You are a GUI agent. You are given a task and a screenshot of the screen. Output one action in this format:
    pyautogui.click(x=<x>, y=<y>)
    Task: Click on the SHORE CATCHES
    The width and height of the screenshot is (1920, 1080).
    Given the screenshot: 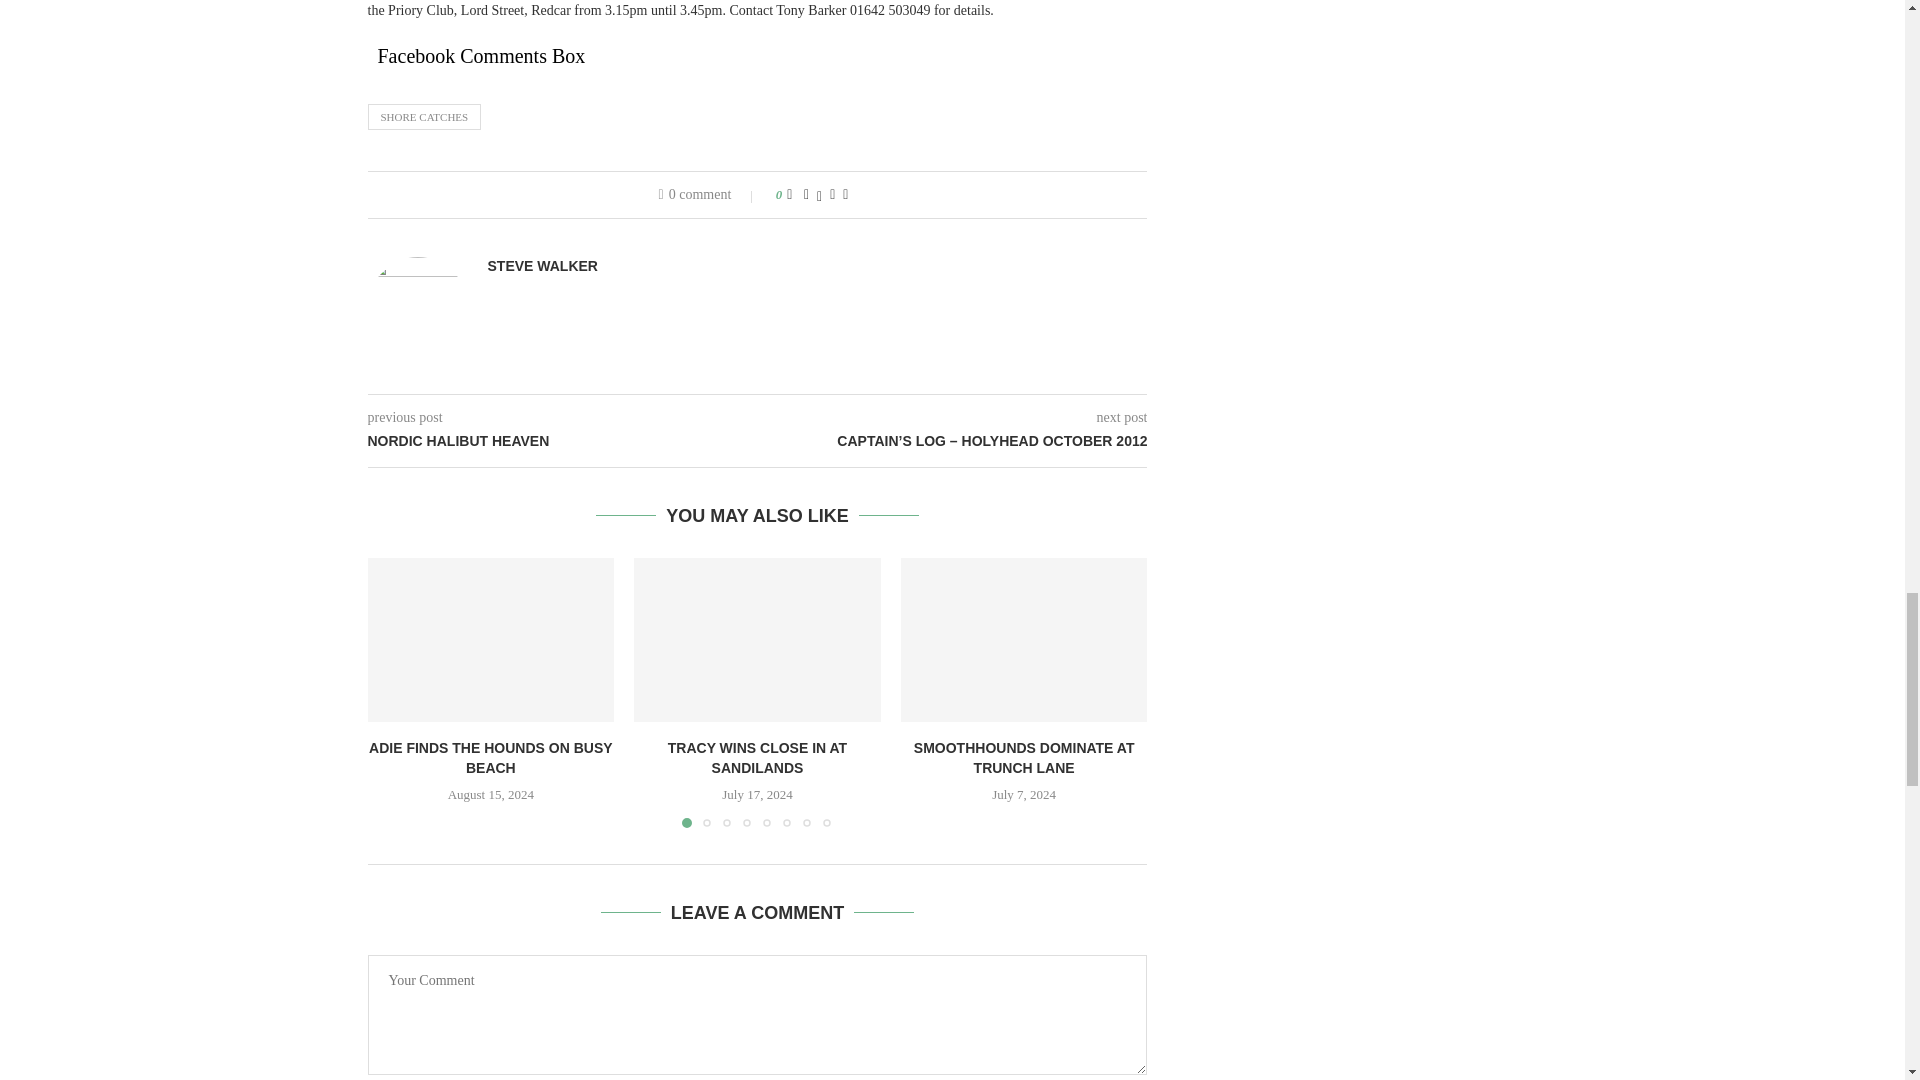 What is the action you would take?
    pyautogui.click(x=424, y=116)
    